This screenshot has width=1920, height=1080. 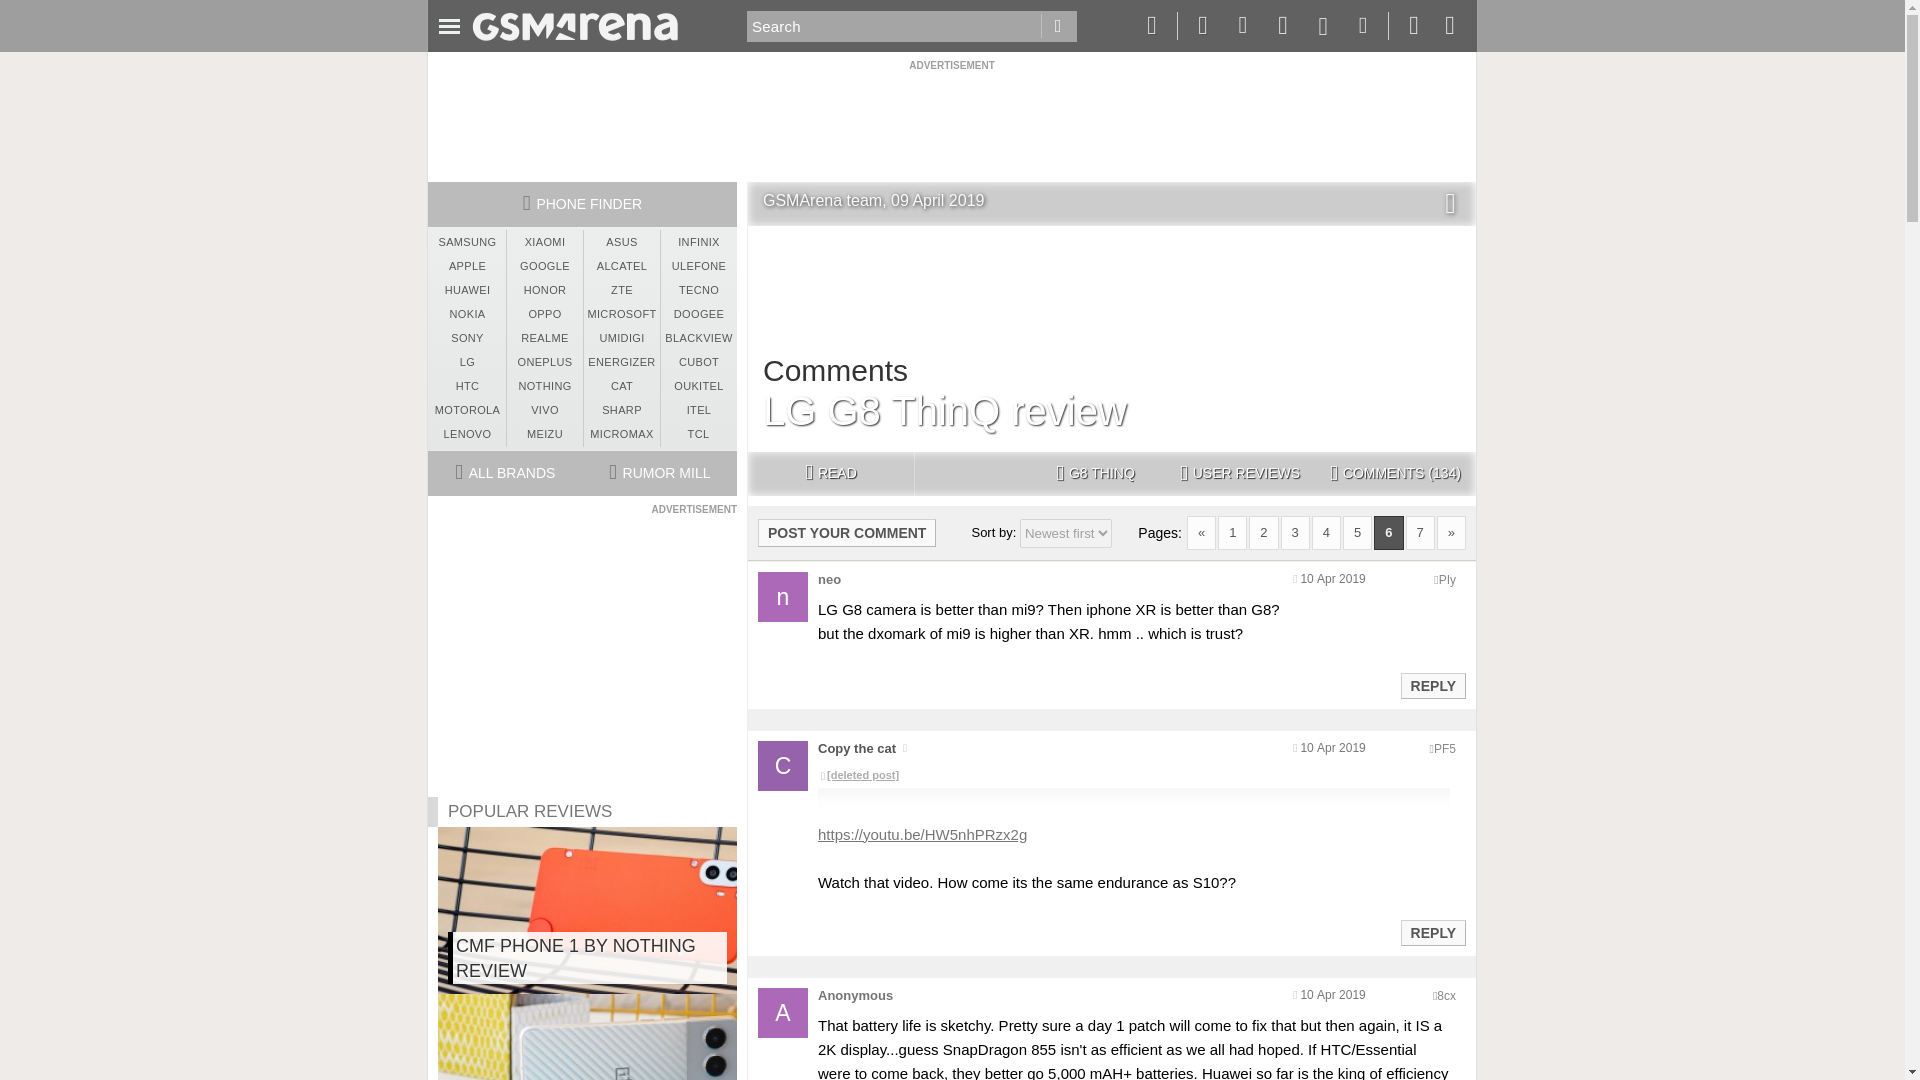 I want to click on Sort comments by, so click(x=1065, y=533).